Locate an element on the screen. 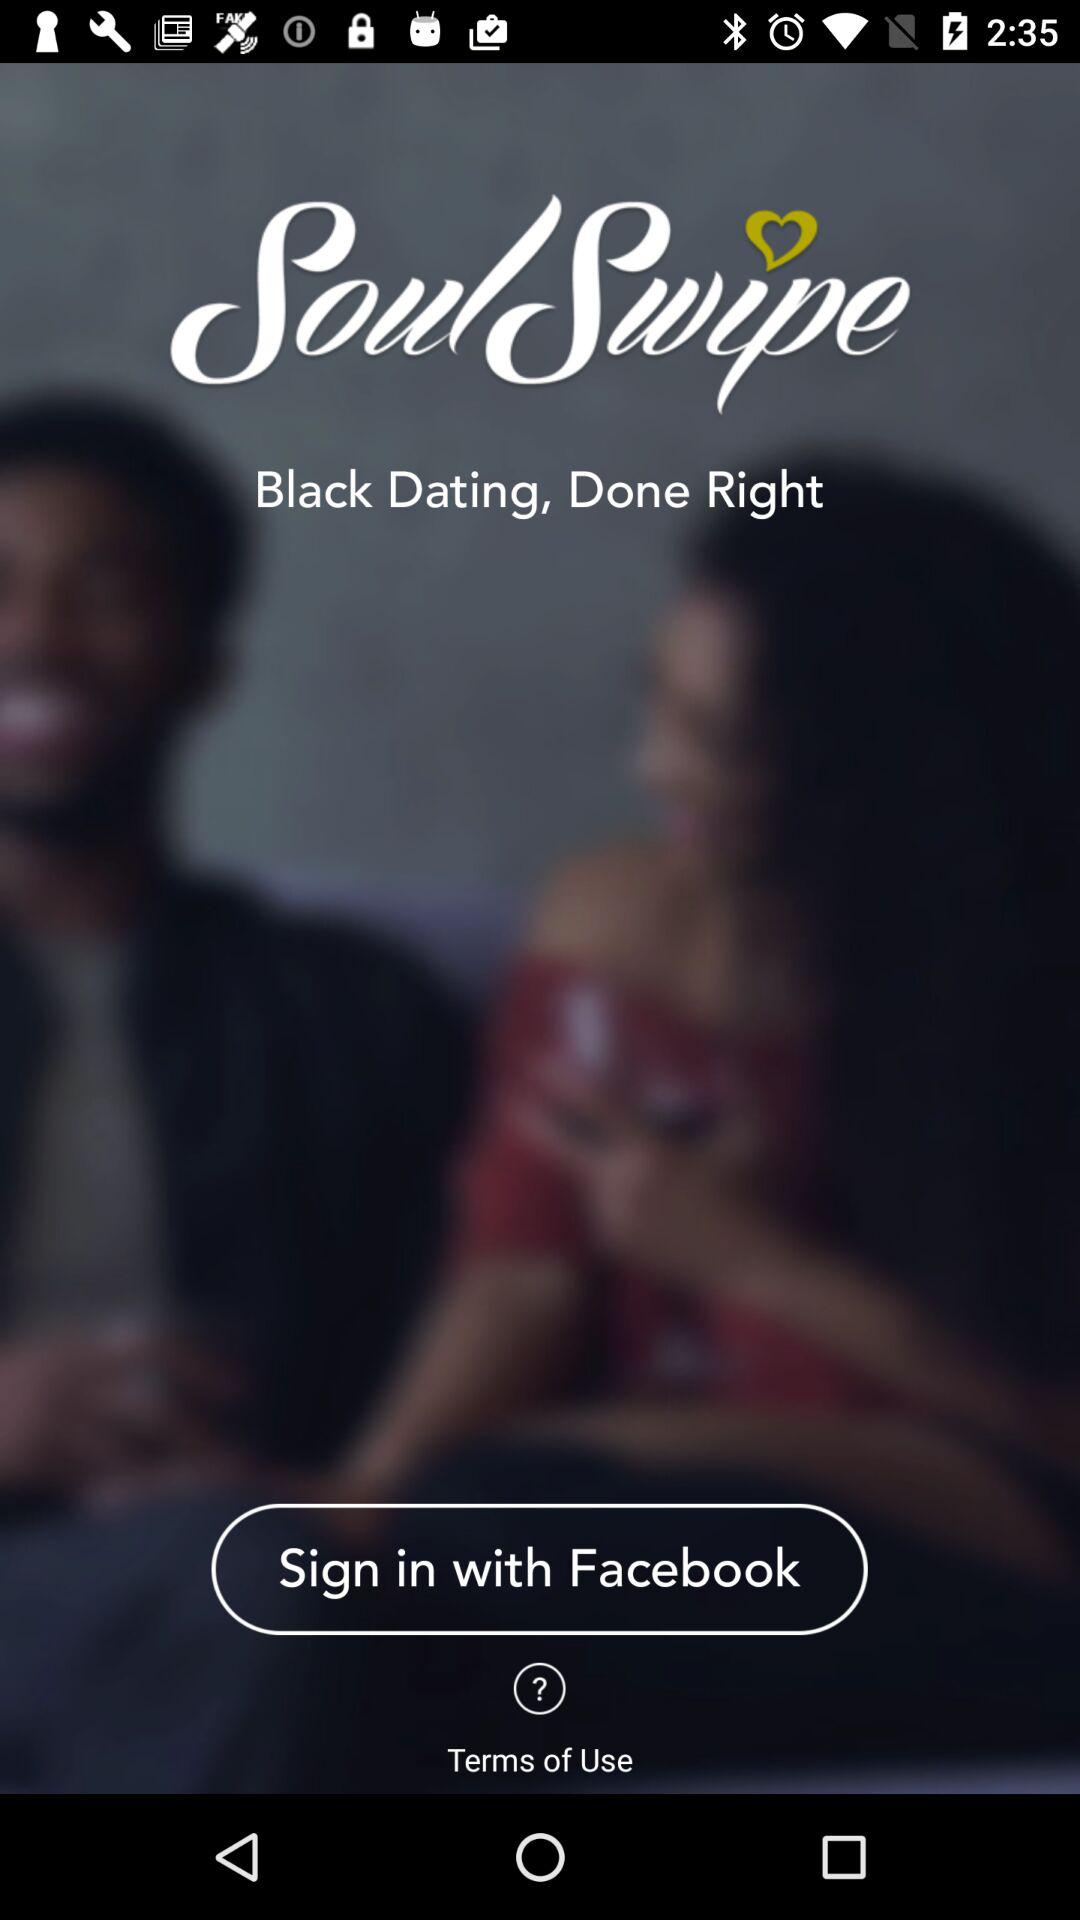 The height and width of the screenshot is (1920, 1080). terms of use page is located at coordinates (540, 1688).